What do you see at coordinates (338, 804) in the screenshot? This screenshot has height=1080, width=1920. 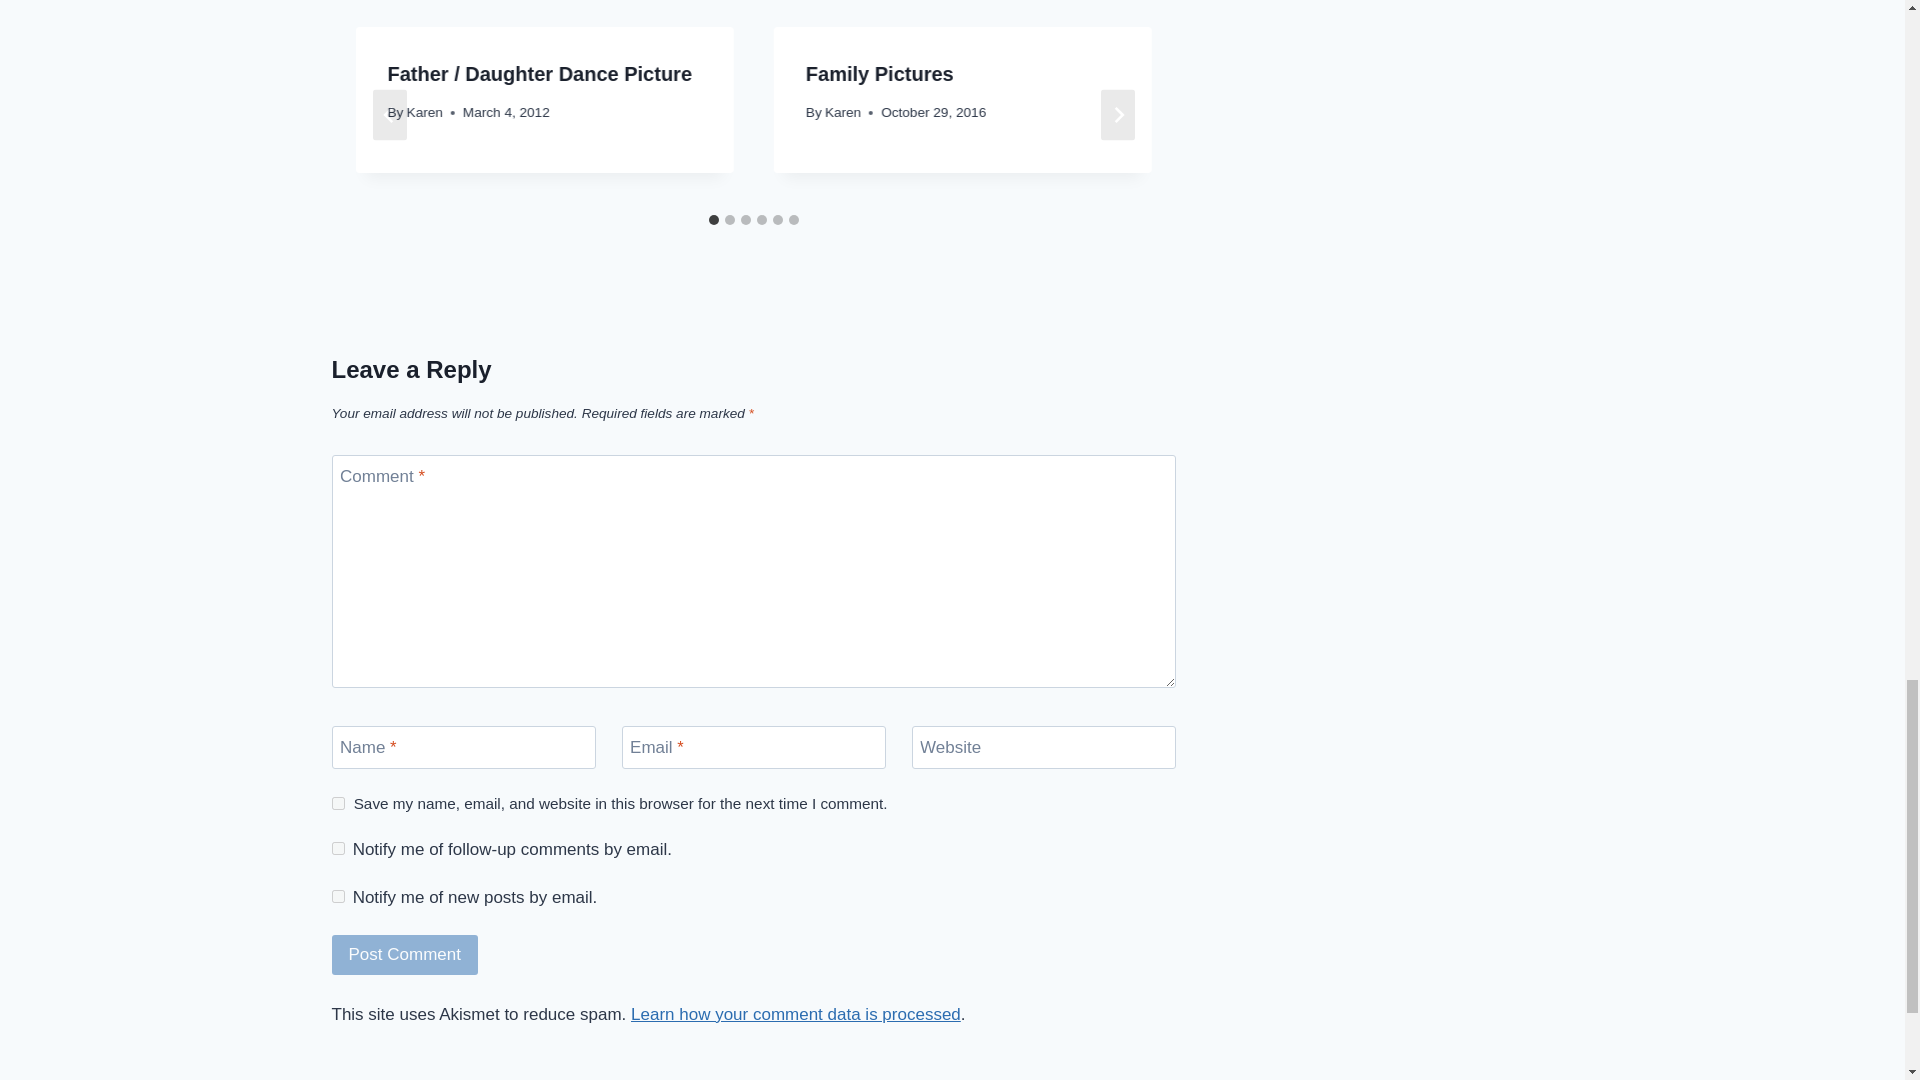 I see `yes` at bounding box center [338, 804].